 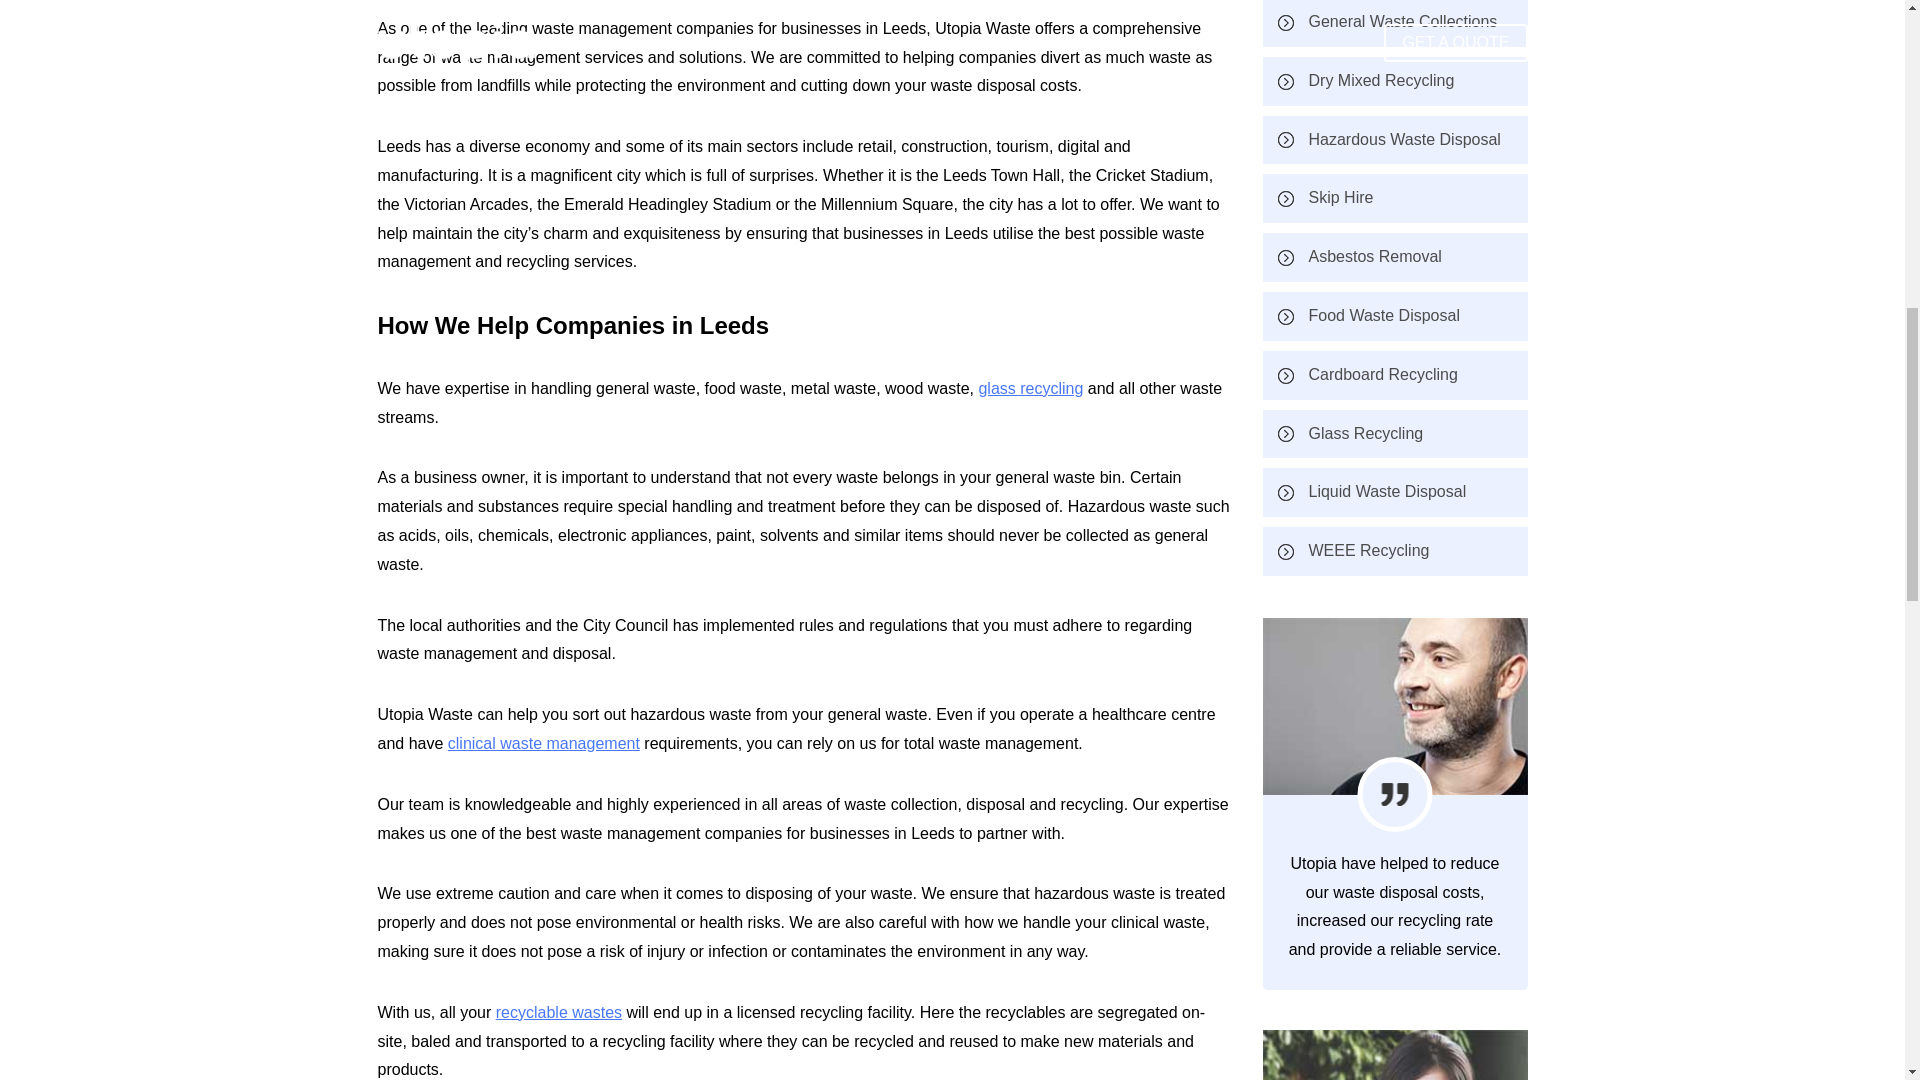 I want to click on Glass Recycling, so click(x=1394, y=434).